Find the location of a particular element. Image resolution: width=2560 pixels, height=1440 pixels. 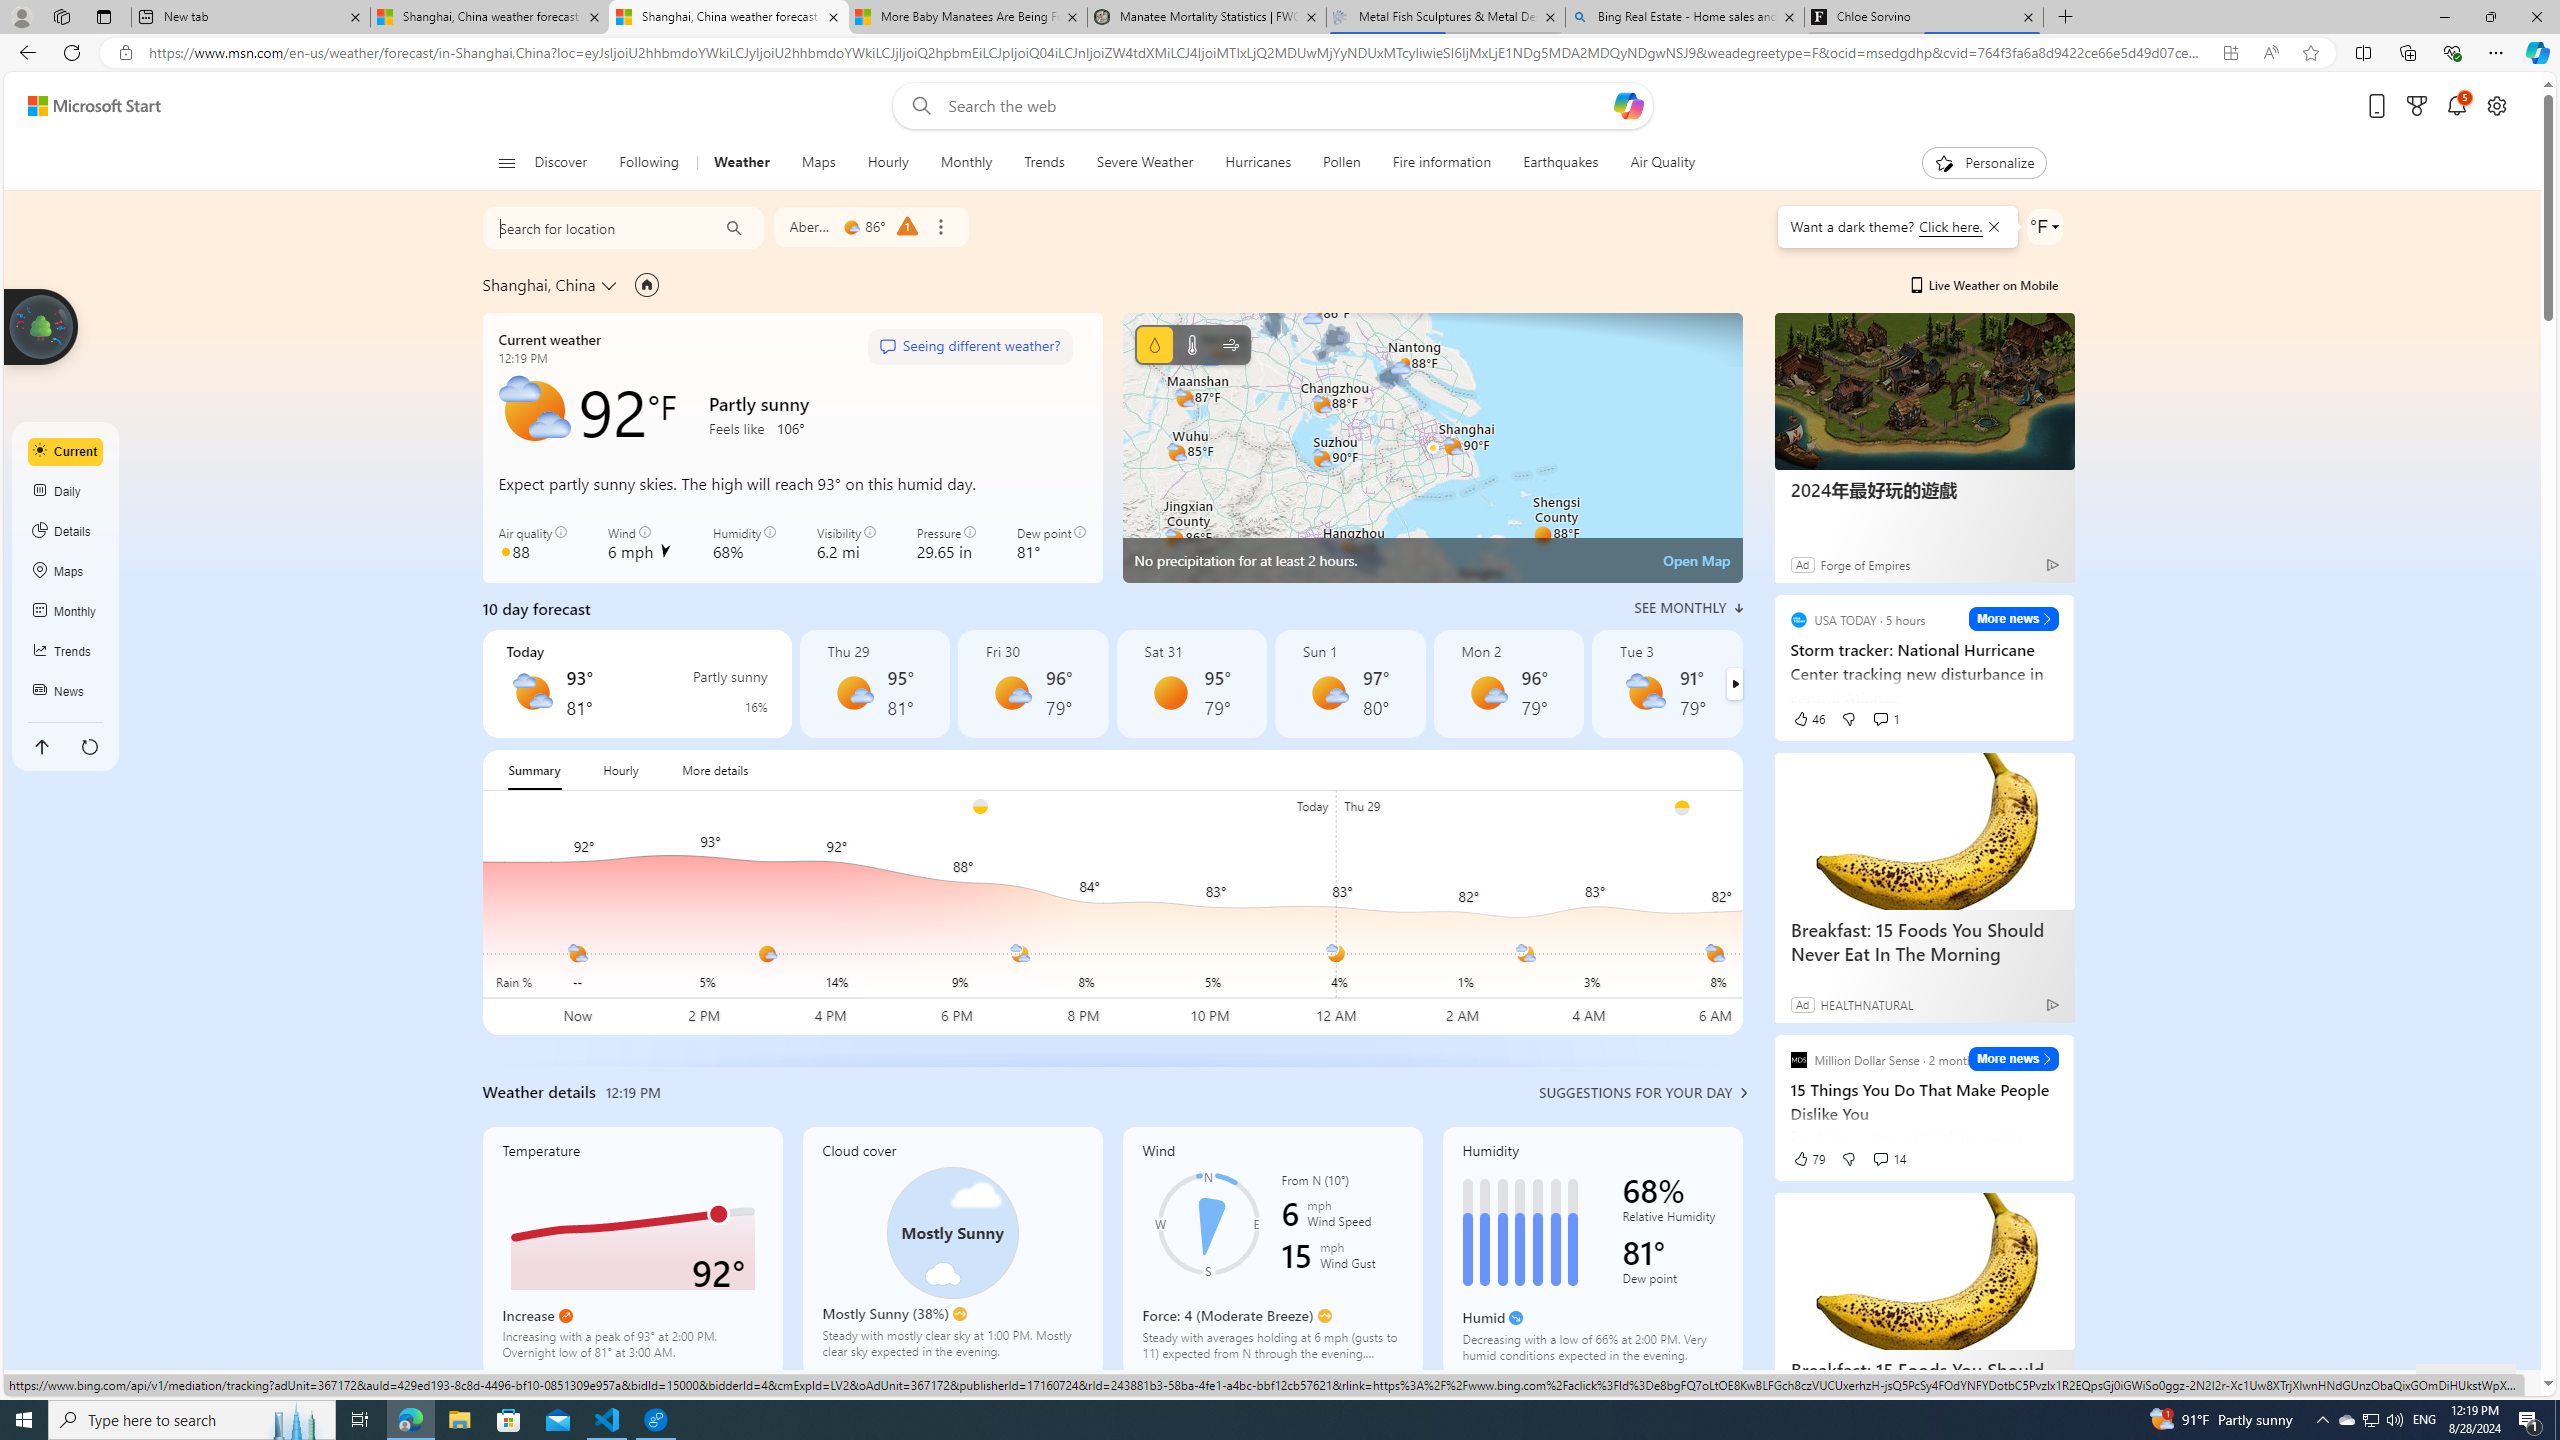

Precipitation is located at coordinates (1154, 344).